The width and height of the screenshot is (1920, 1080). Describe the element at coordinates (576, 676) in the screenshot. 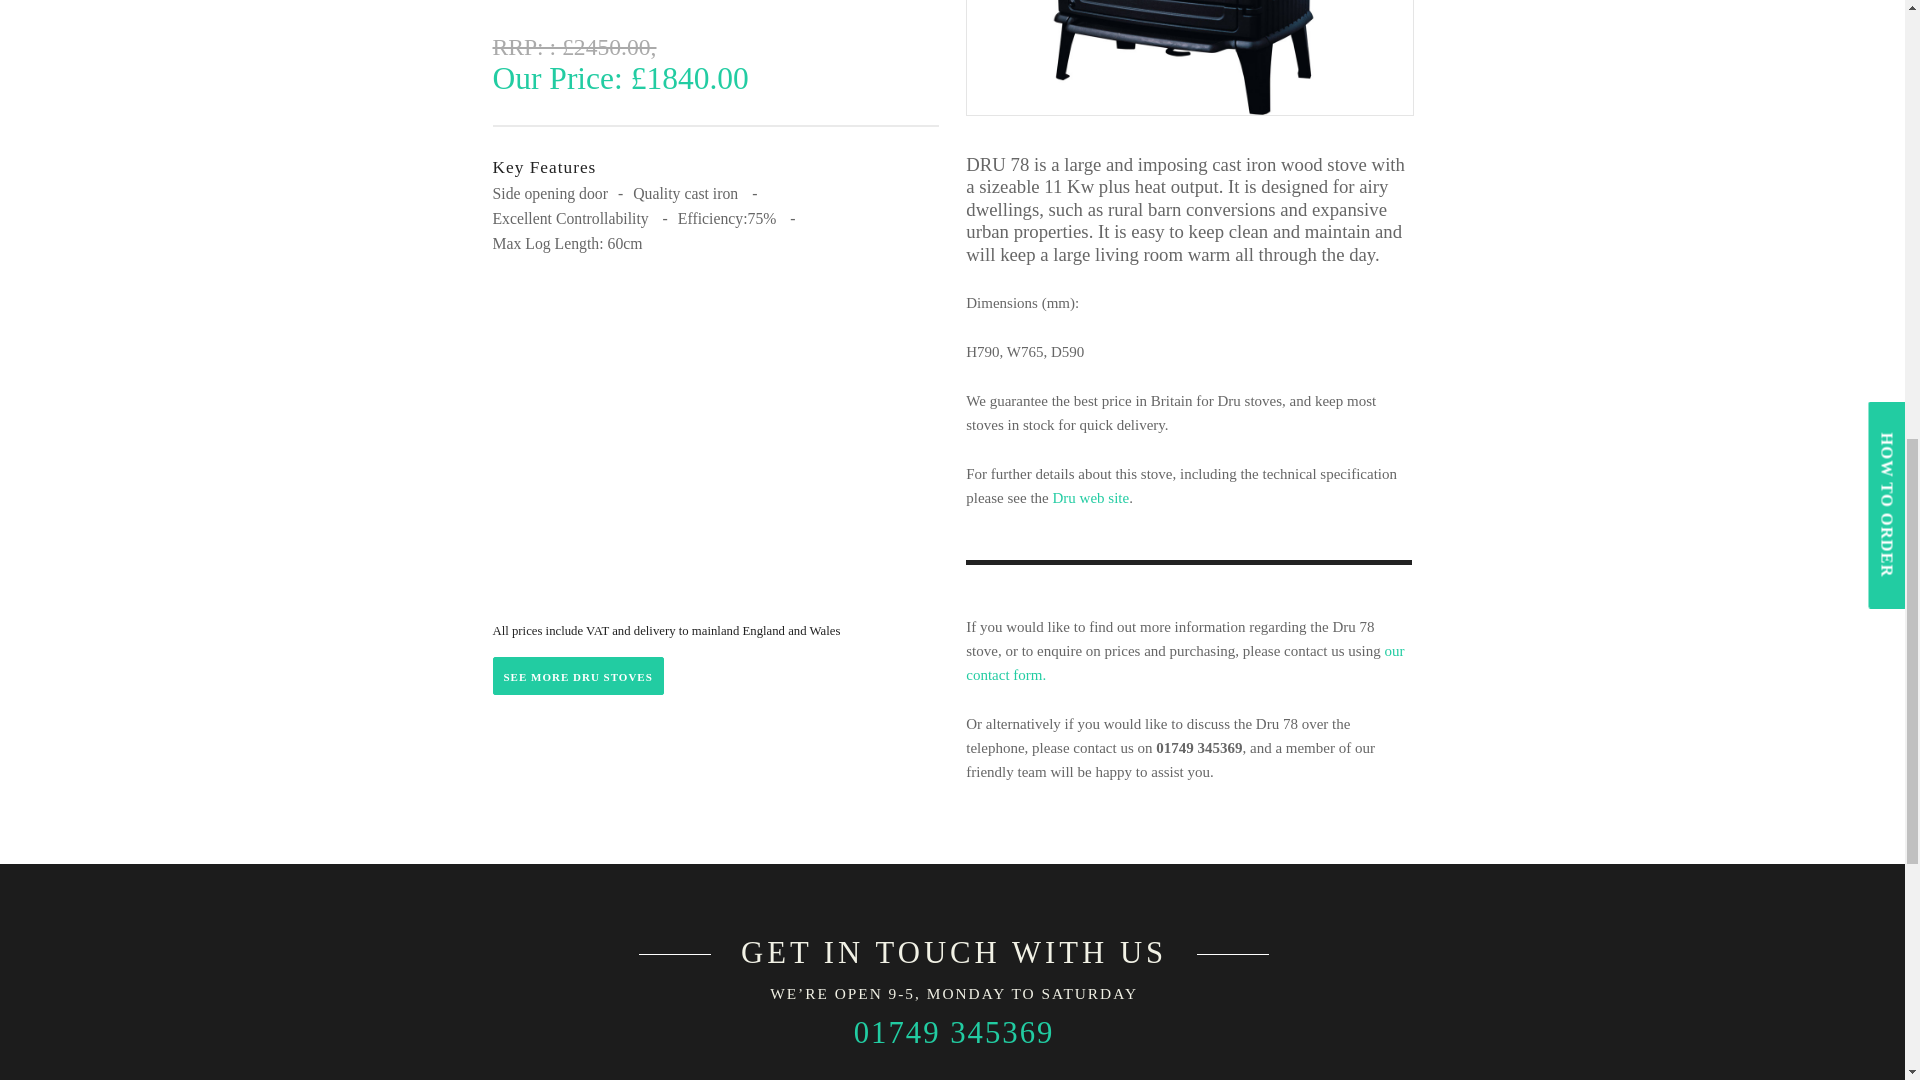

I see `SEE MORE DRU STOVES` at that location.